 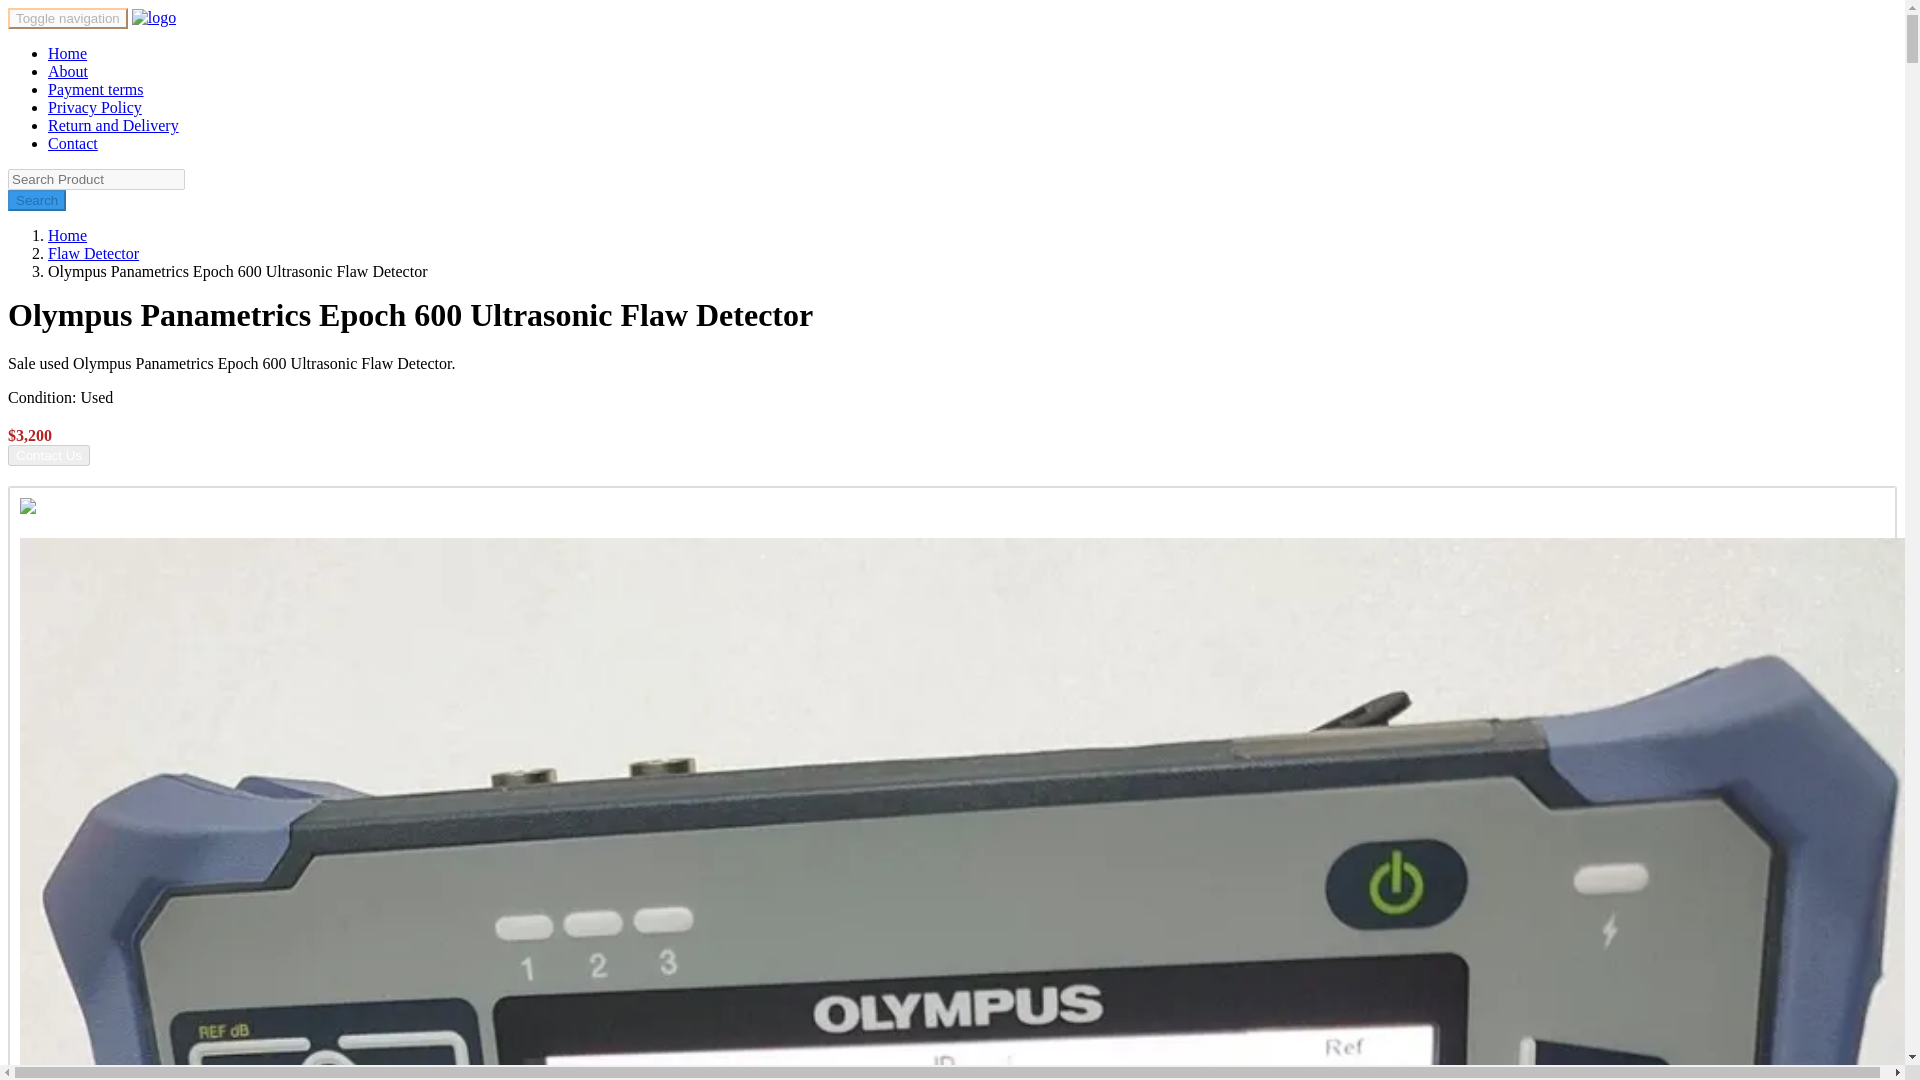 What do you see at coordinates (48, 454) in the screenshot?
I see `Contact Us` at bounding box center [48, 454].